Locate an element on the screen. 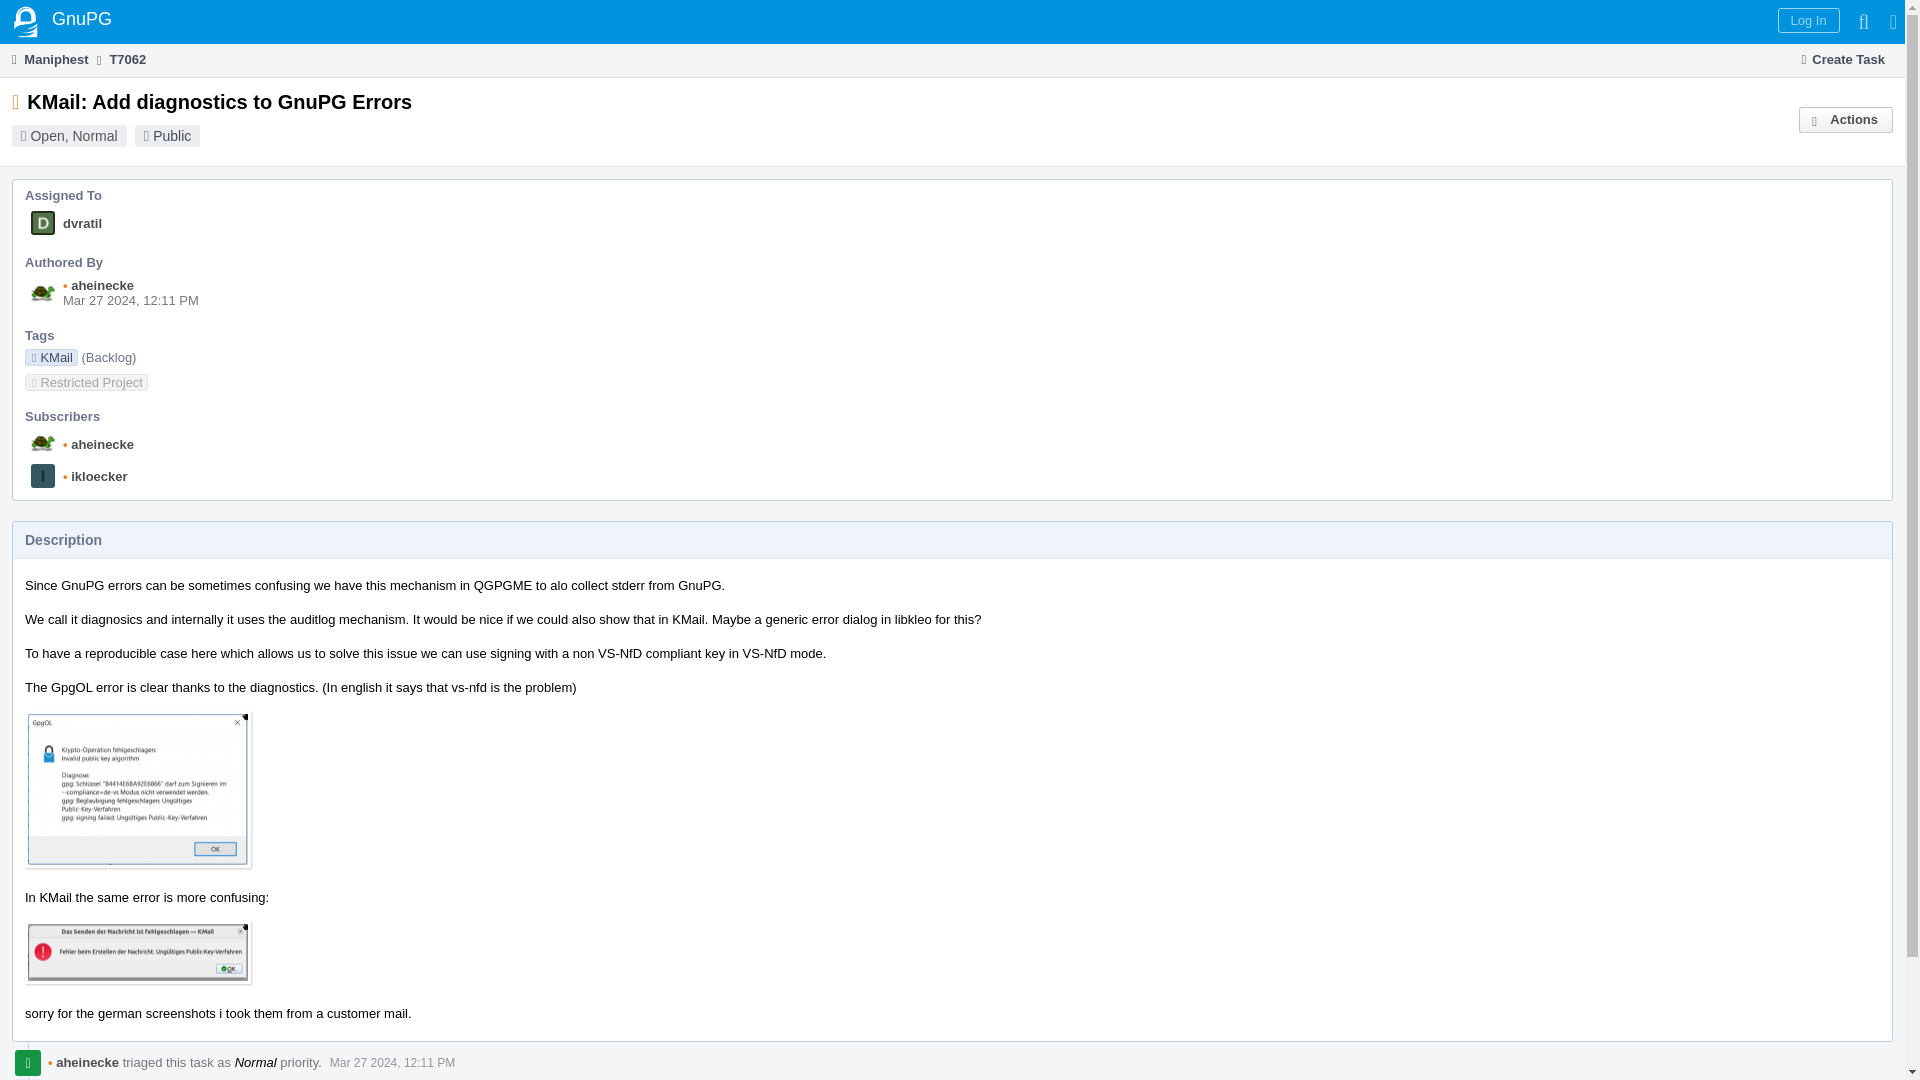  Maniphest is located at coordinates (48, 59).